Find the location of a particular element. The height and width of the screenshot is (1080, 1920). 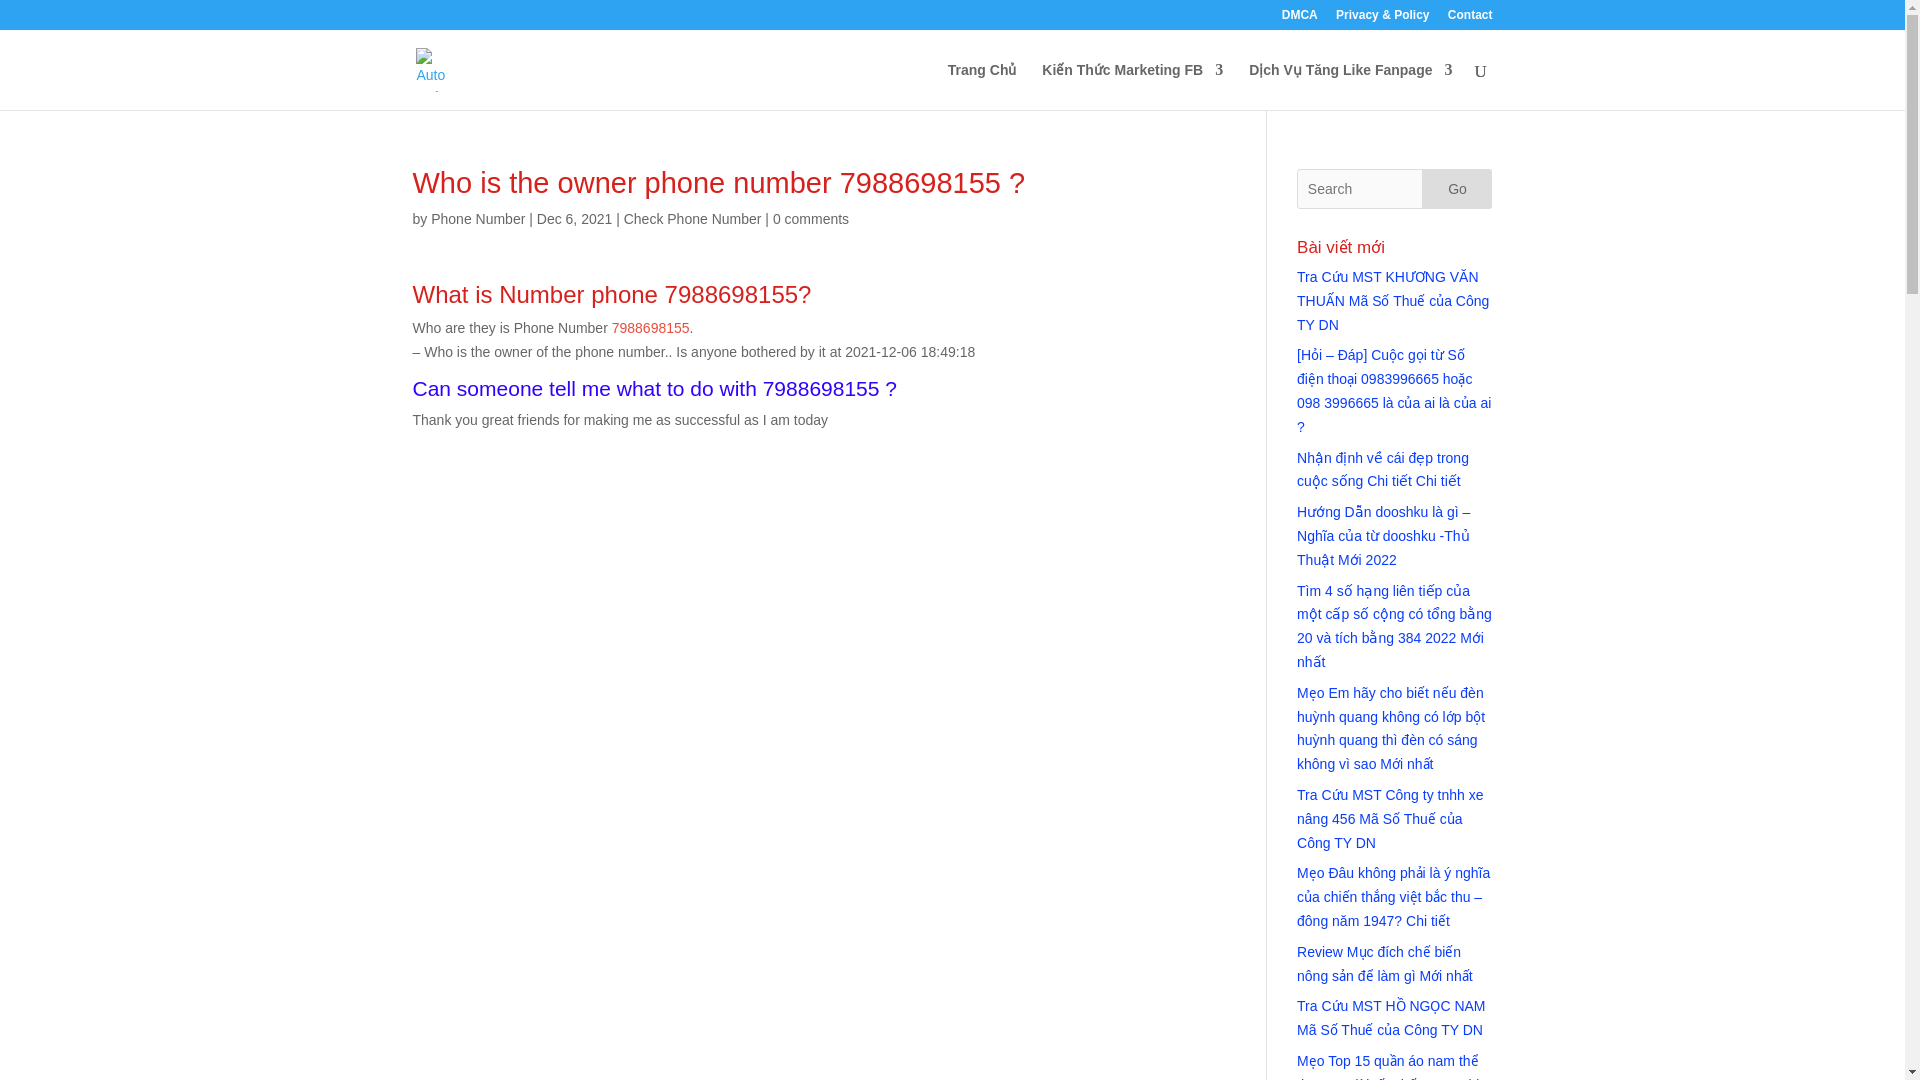

Check Phone Number is located at coordinates (693, 218).